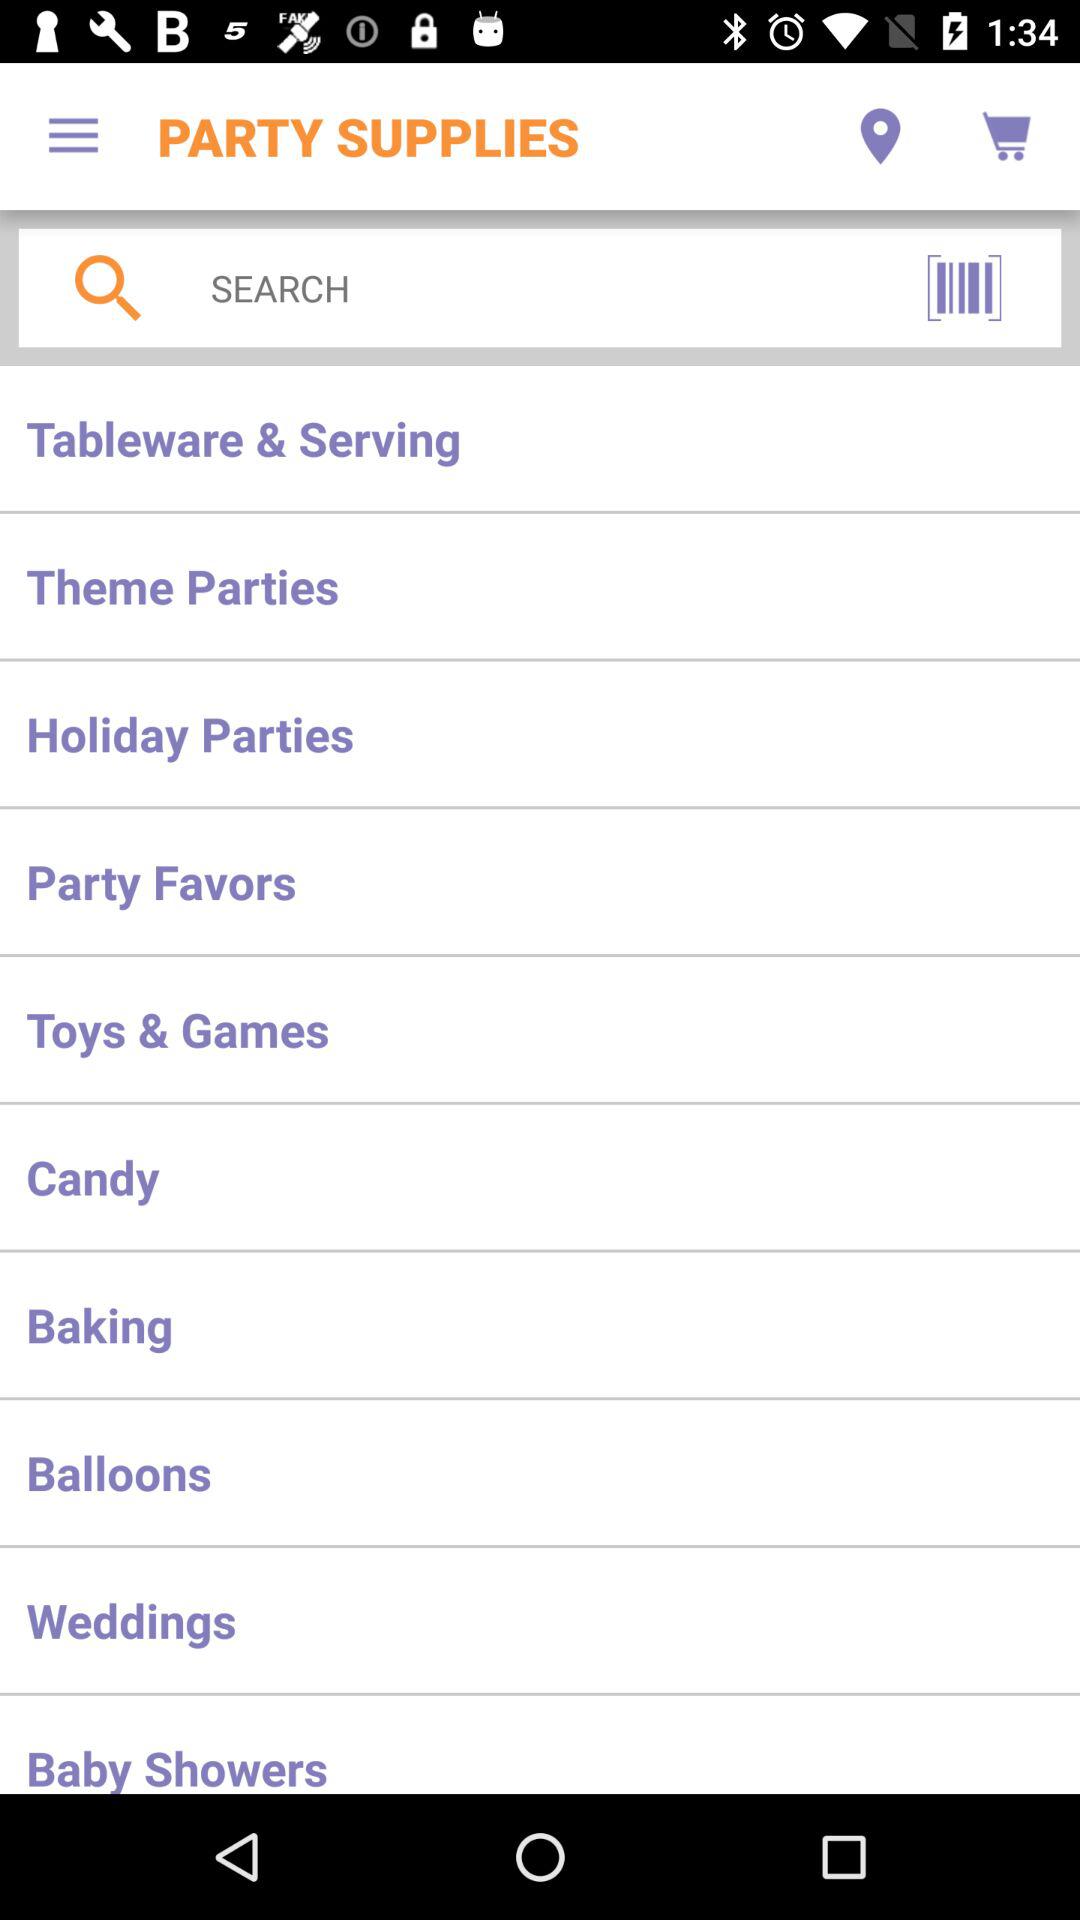  What do you see at coordinates (540, 734) in the screenshot?
I see `scroll until holiday parties item` at bounding box center [540, 734].